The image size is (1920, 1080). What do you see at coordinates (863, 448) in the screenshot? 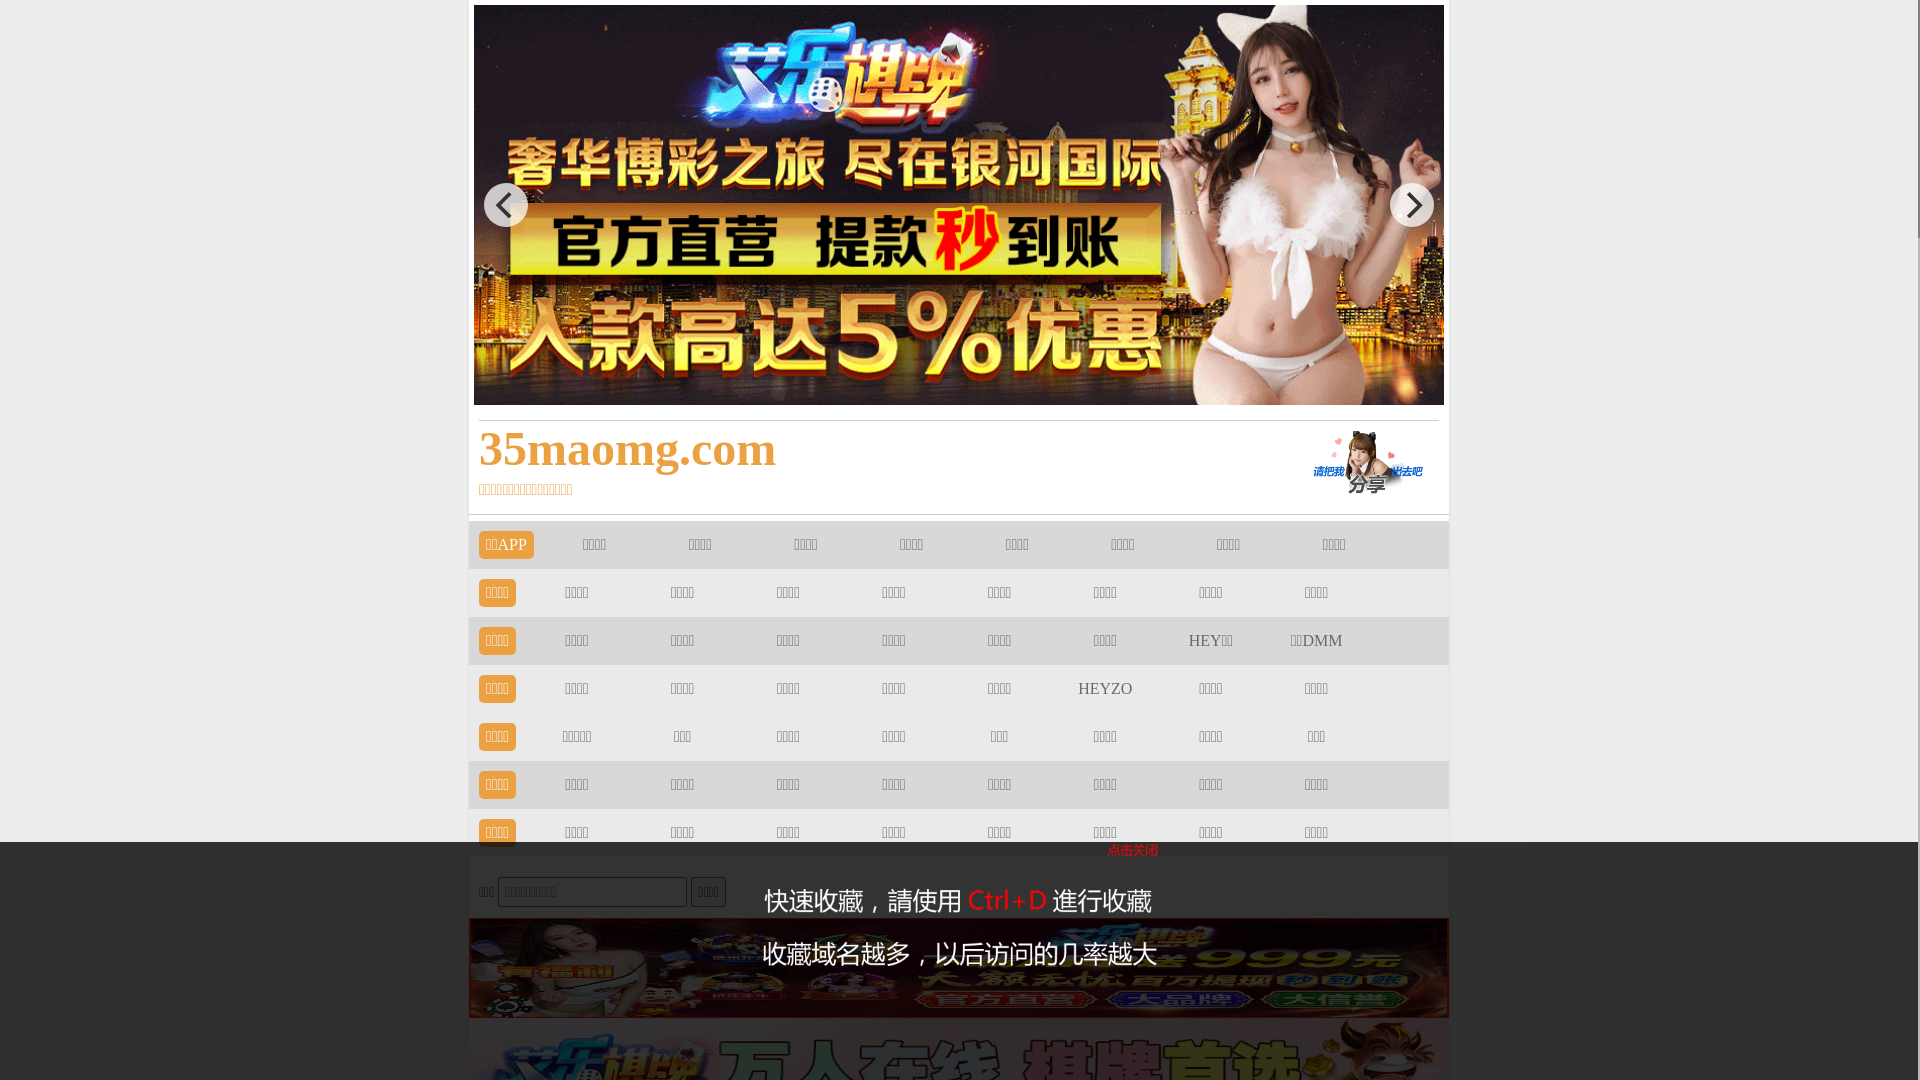
I see `35maomg.com` at bounding box center [863, 448].